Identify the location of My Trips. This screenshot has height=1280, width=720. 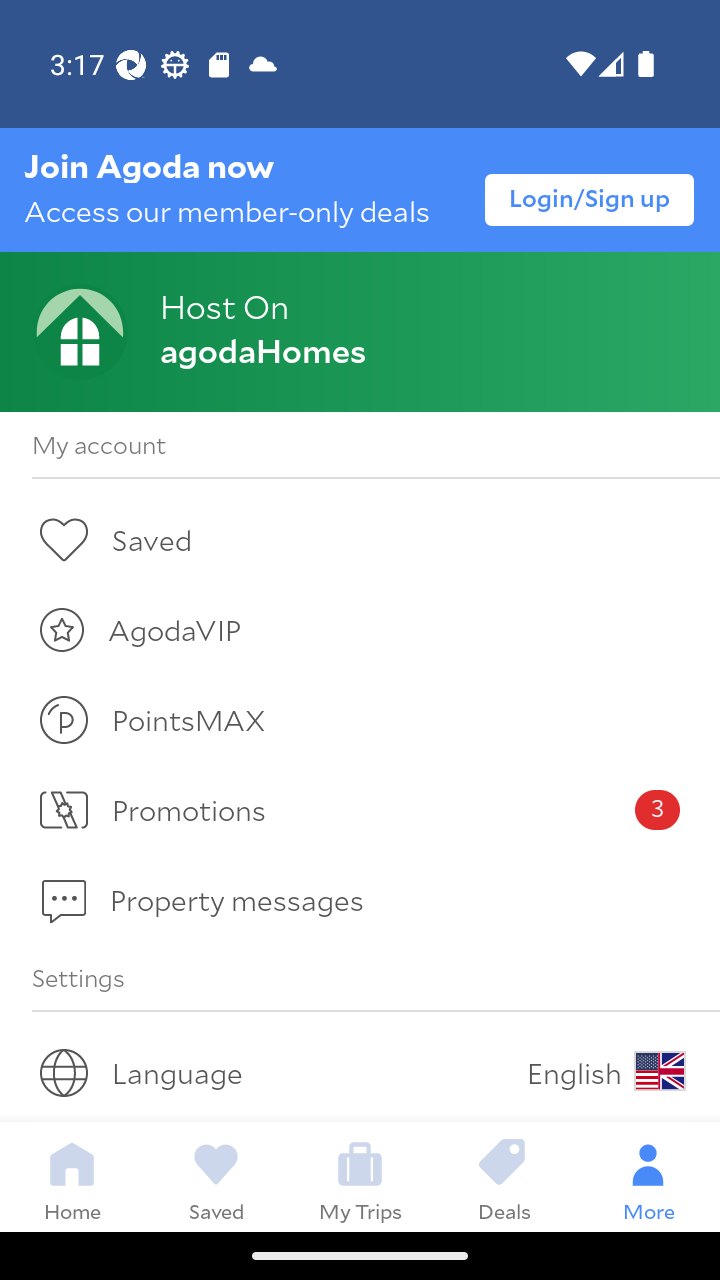
(360, 1176).